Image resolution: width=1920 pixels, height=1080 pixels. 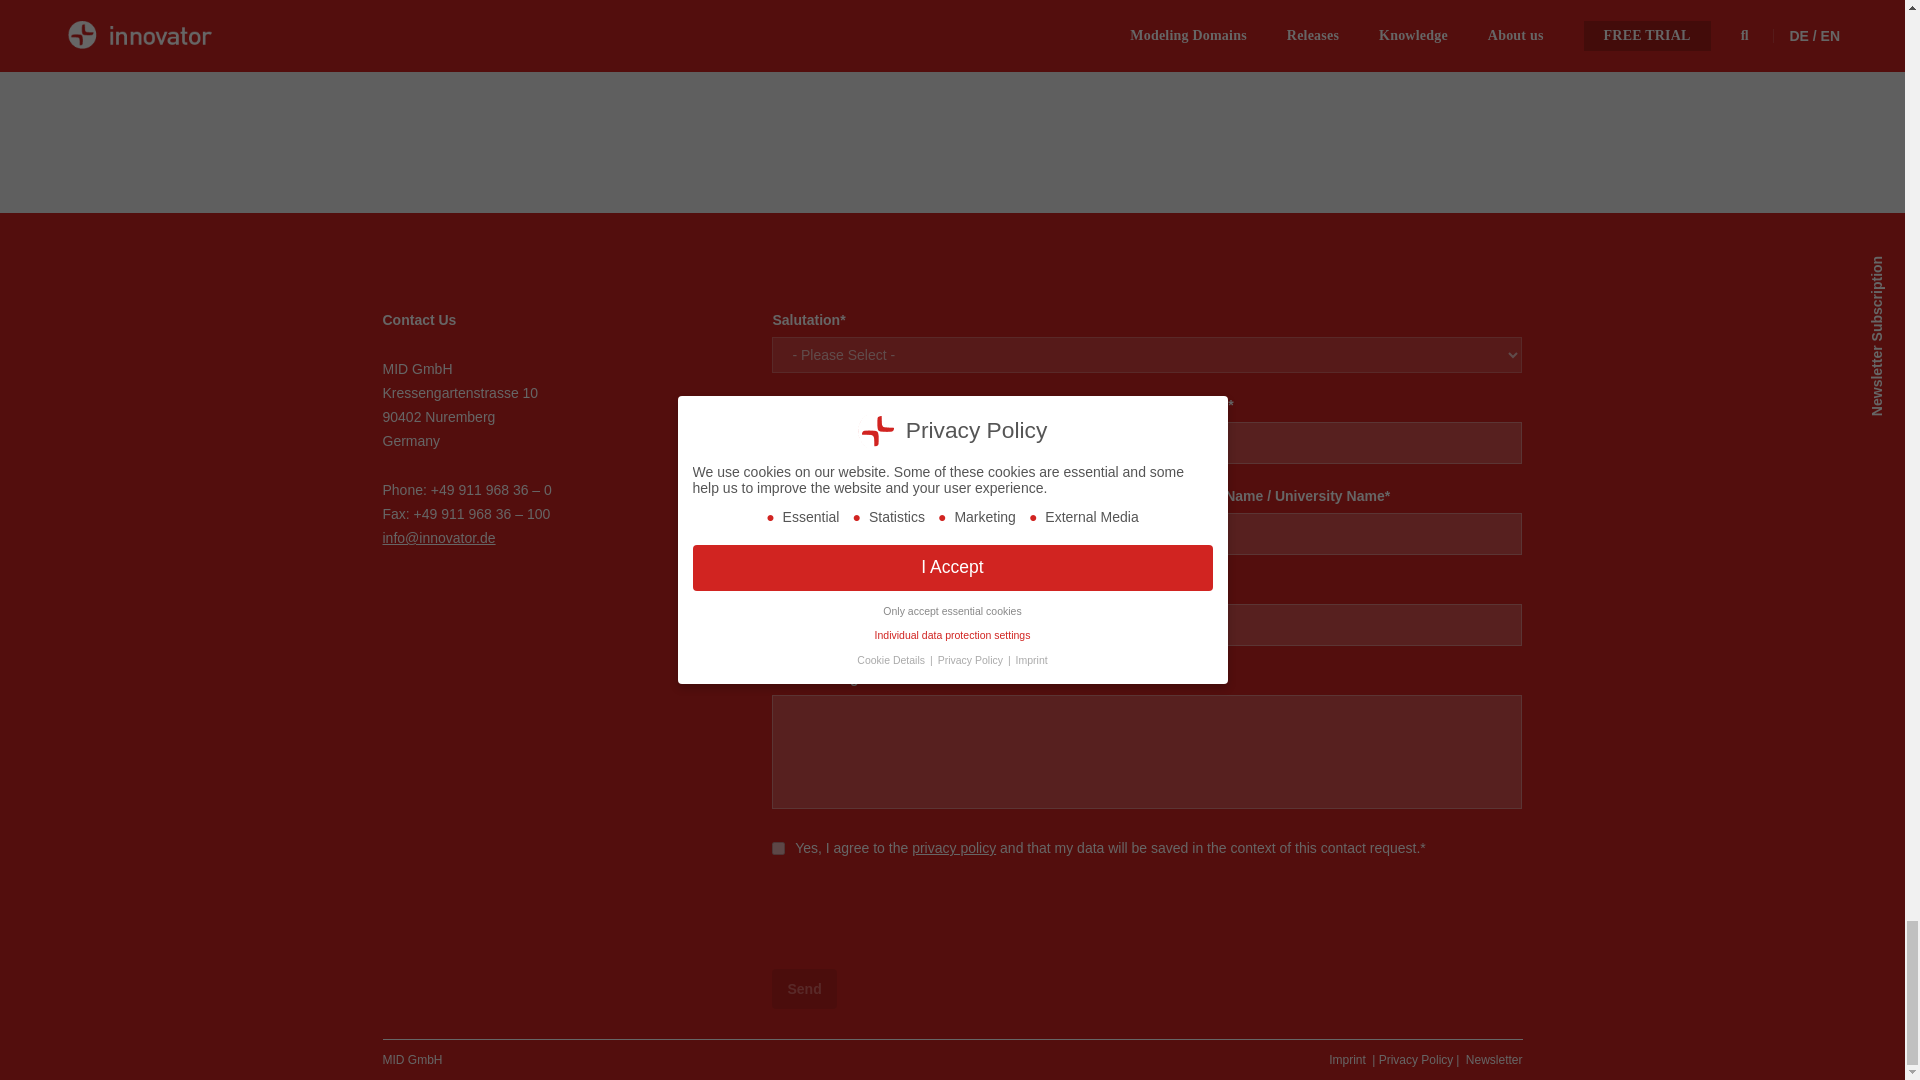 I want to click on Send, so click(x=803, y=988).